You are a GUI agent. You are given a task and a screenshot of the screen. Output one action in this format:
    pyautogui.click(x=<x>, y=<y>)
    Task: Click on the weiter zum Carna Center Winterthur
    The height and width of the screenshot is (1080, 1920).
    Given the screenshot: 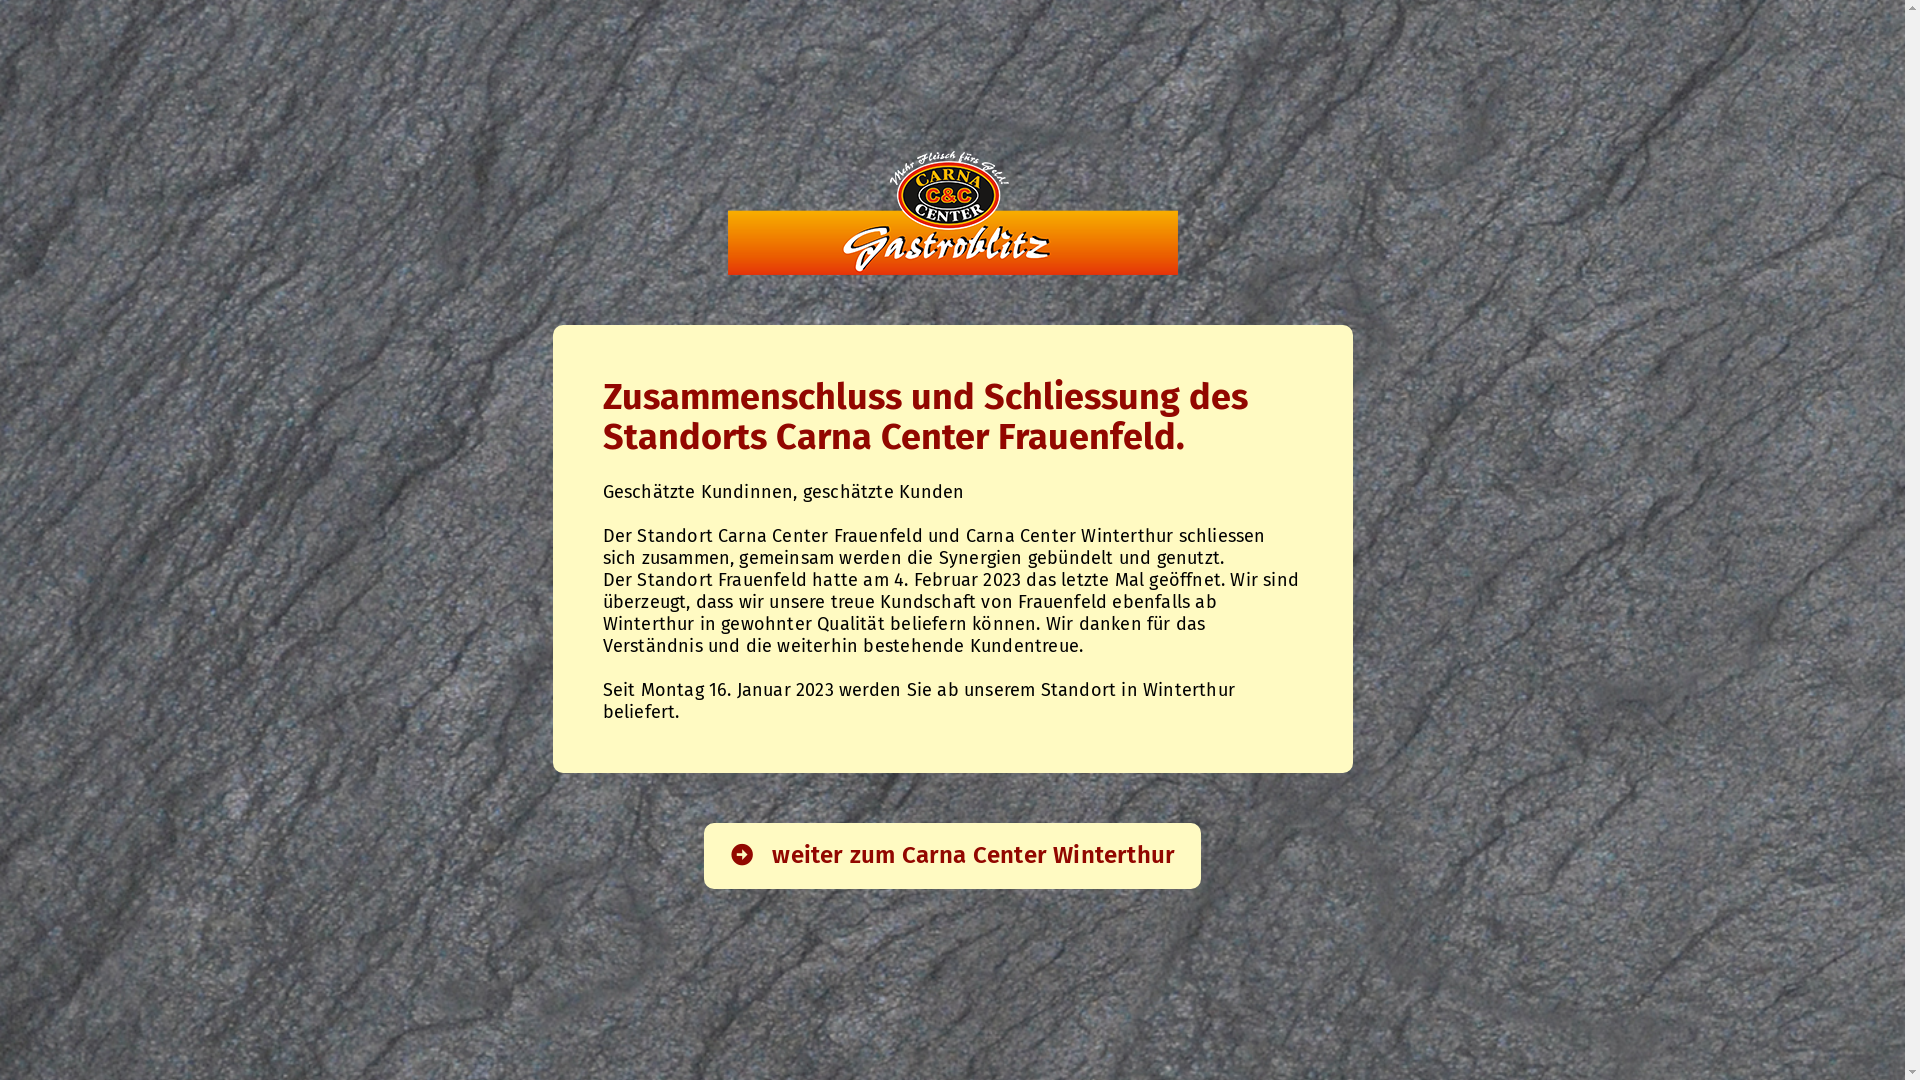 What is the action you would take?
    pyautogui.click(x=952, y=856)
    